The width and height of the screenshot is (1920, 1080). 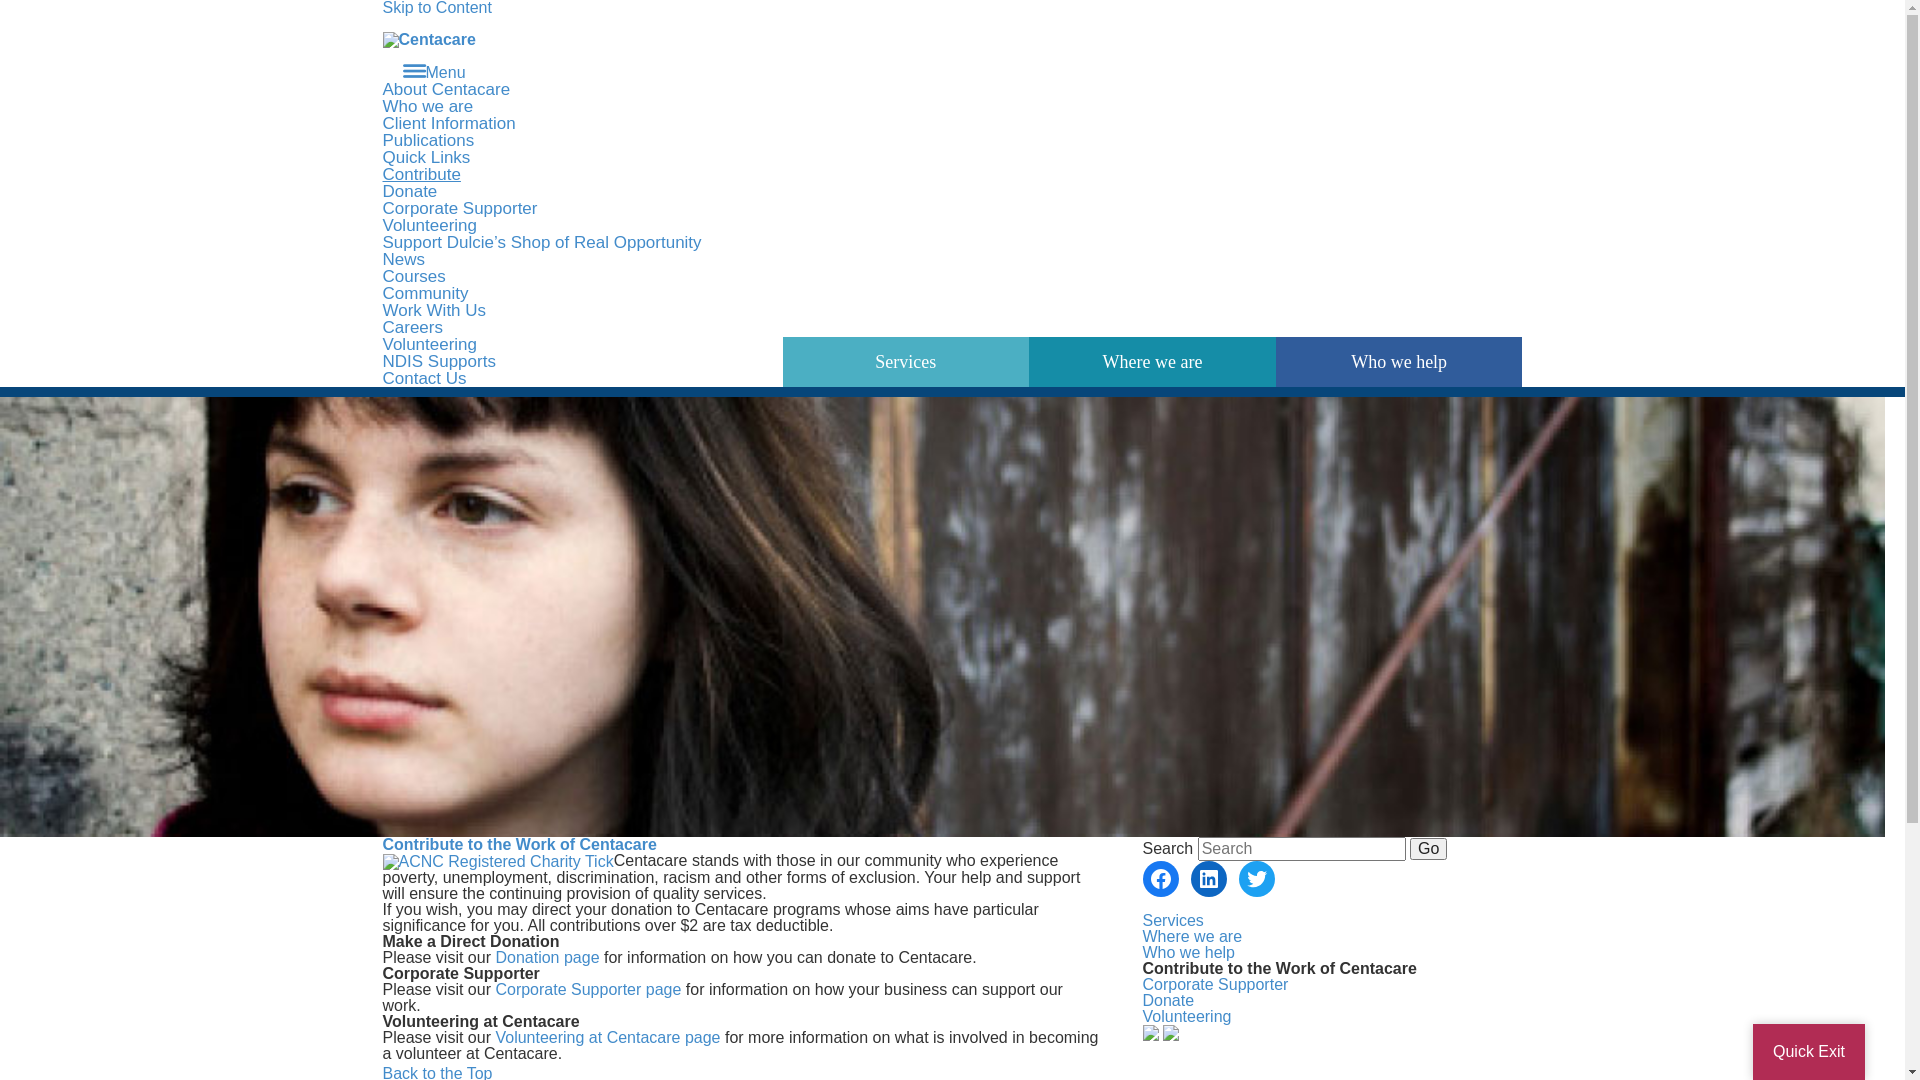 I want to click on Where we are, so click(x=1152, y=362).